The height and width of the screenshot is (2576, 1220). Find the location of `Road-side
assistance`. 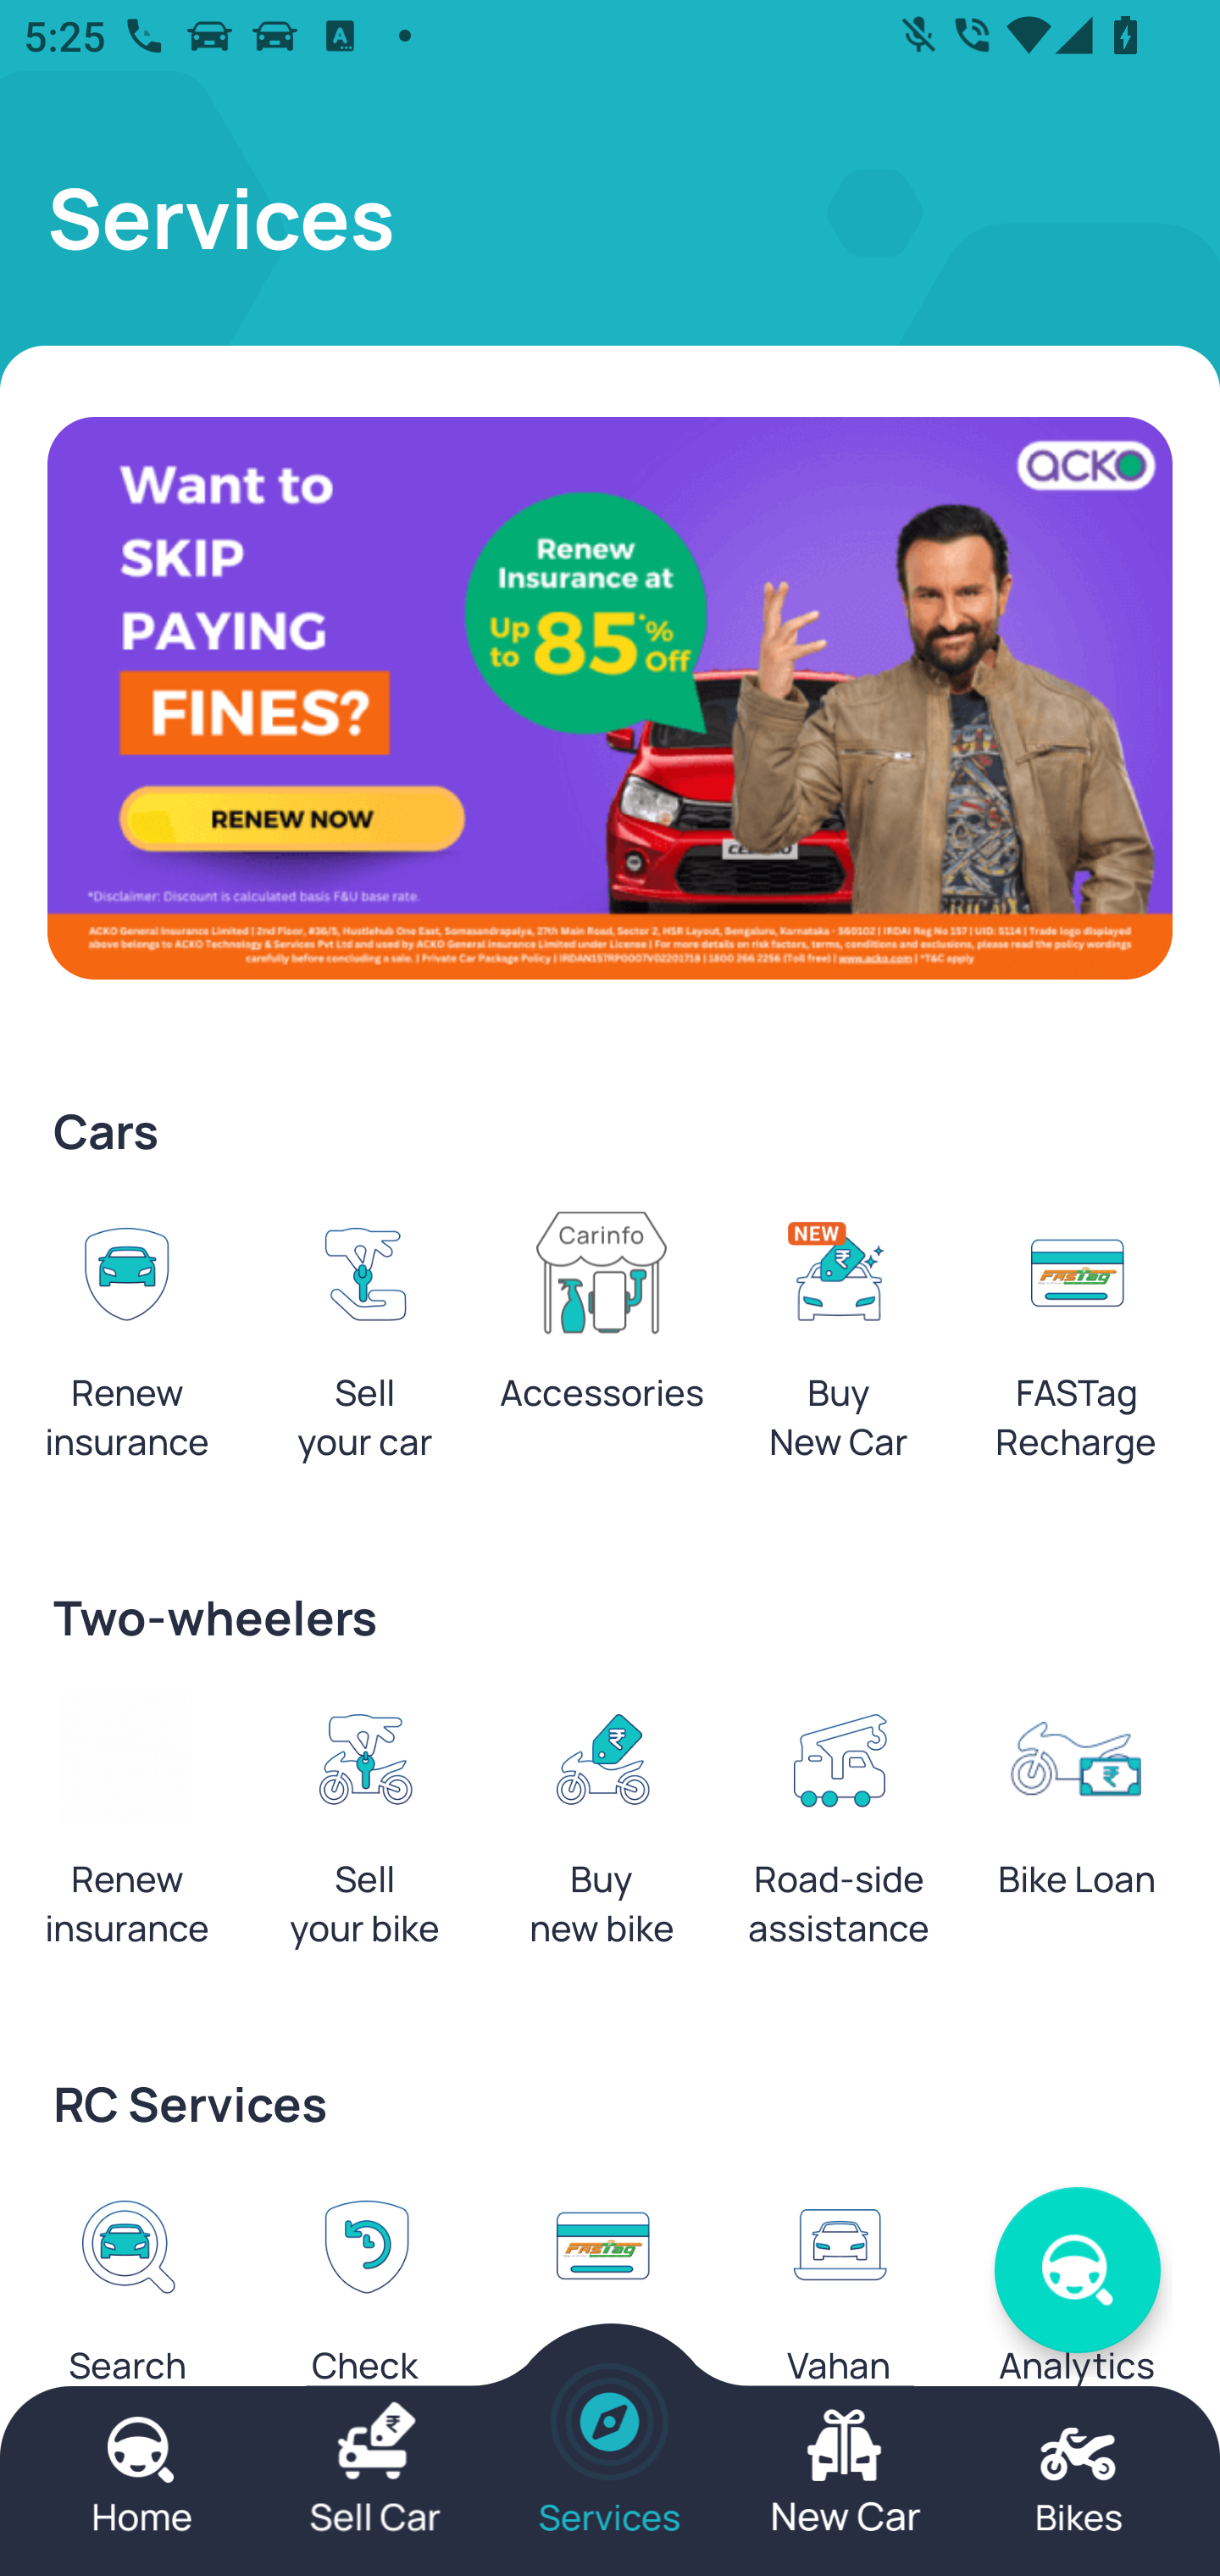

Road-side
assistance is located at coordinates (839, 1831).